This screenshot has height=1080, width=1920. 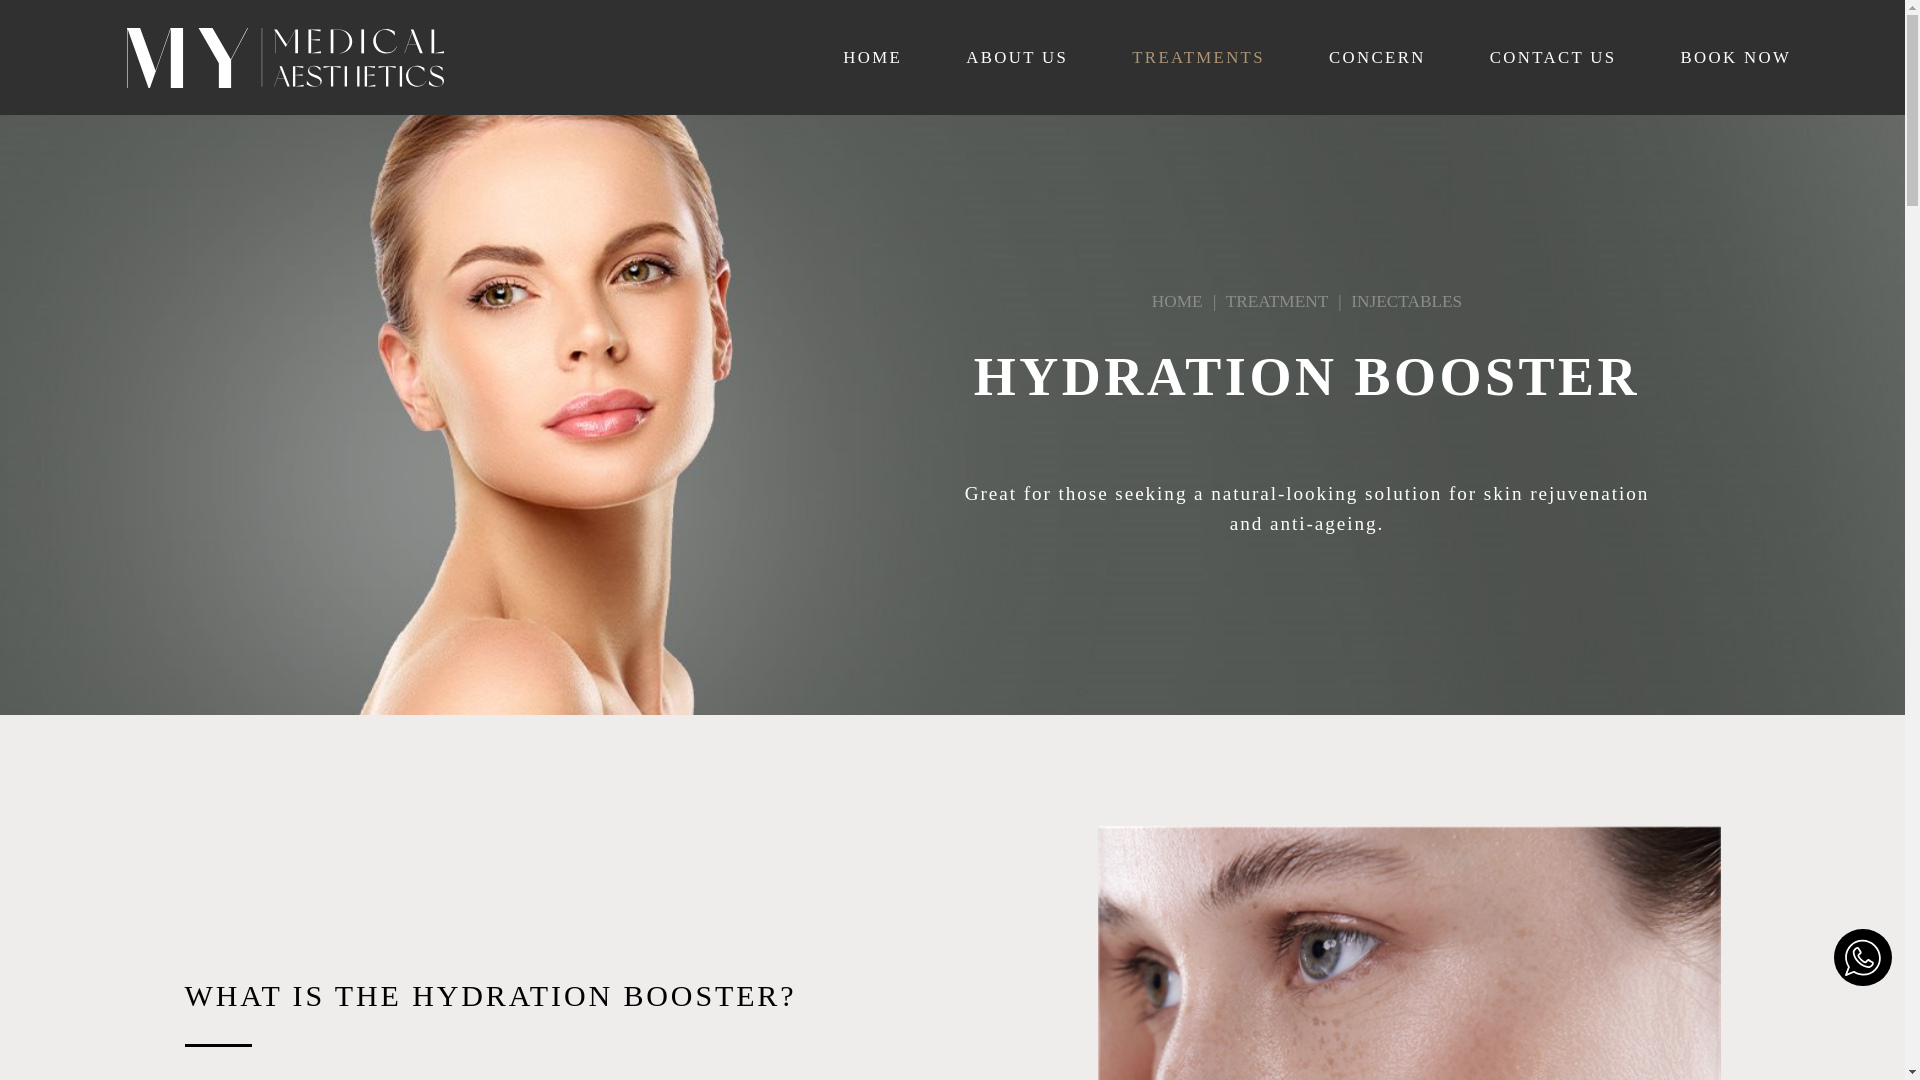 I want to click on TREATMENTS, so click(x=1198, y=58).